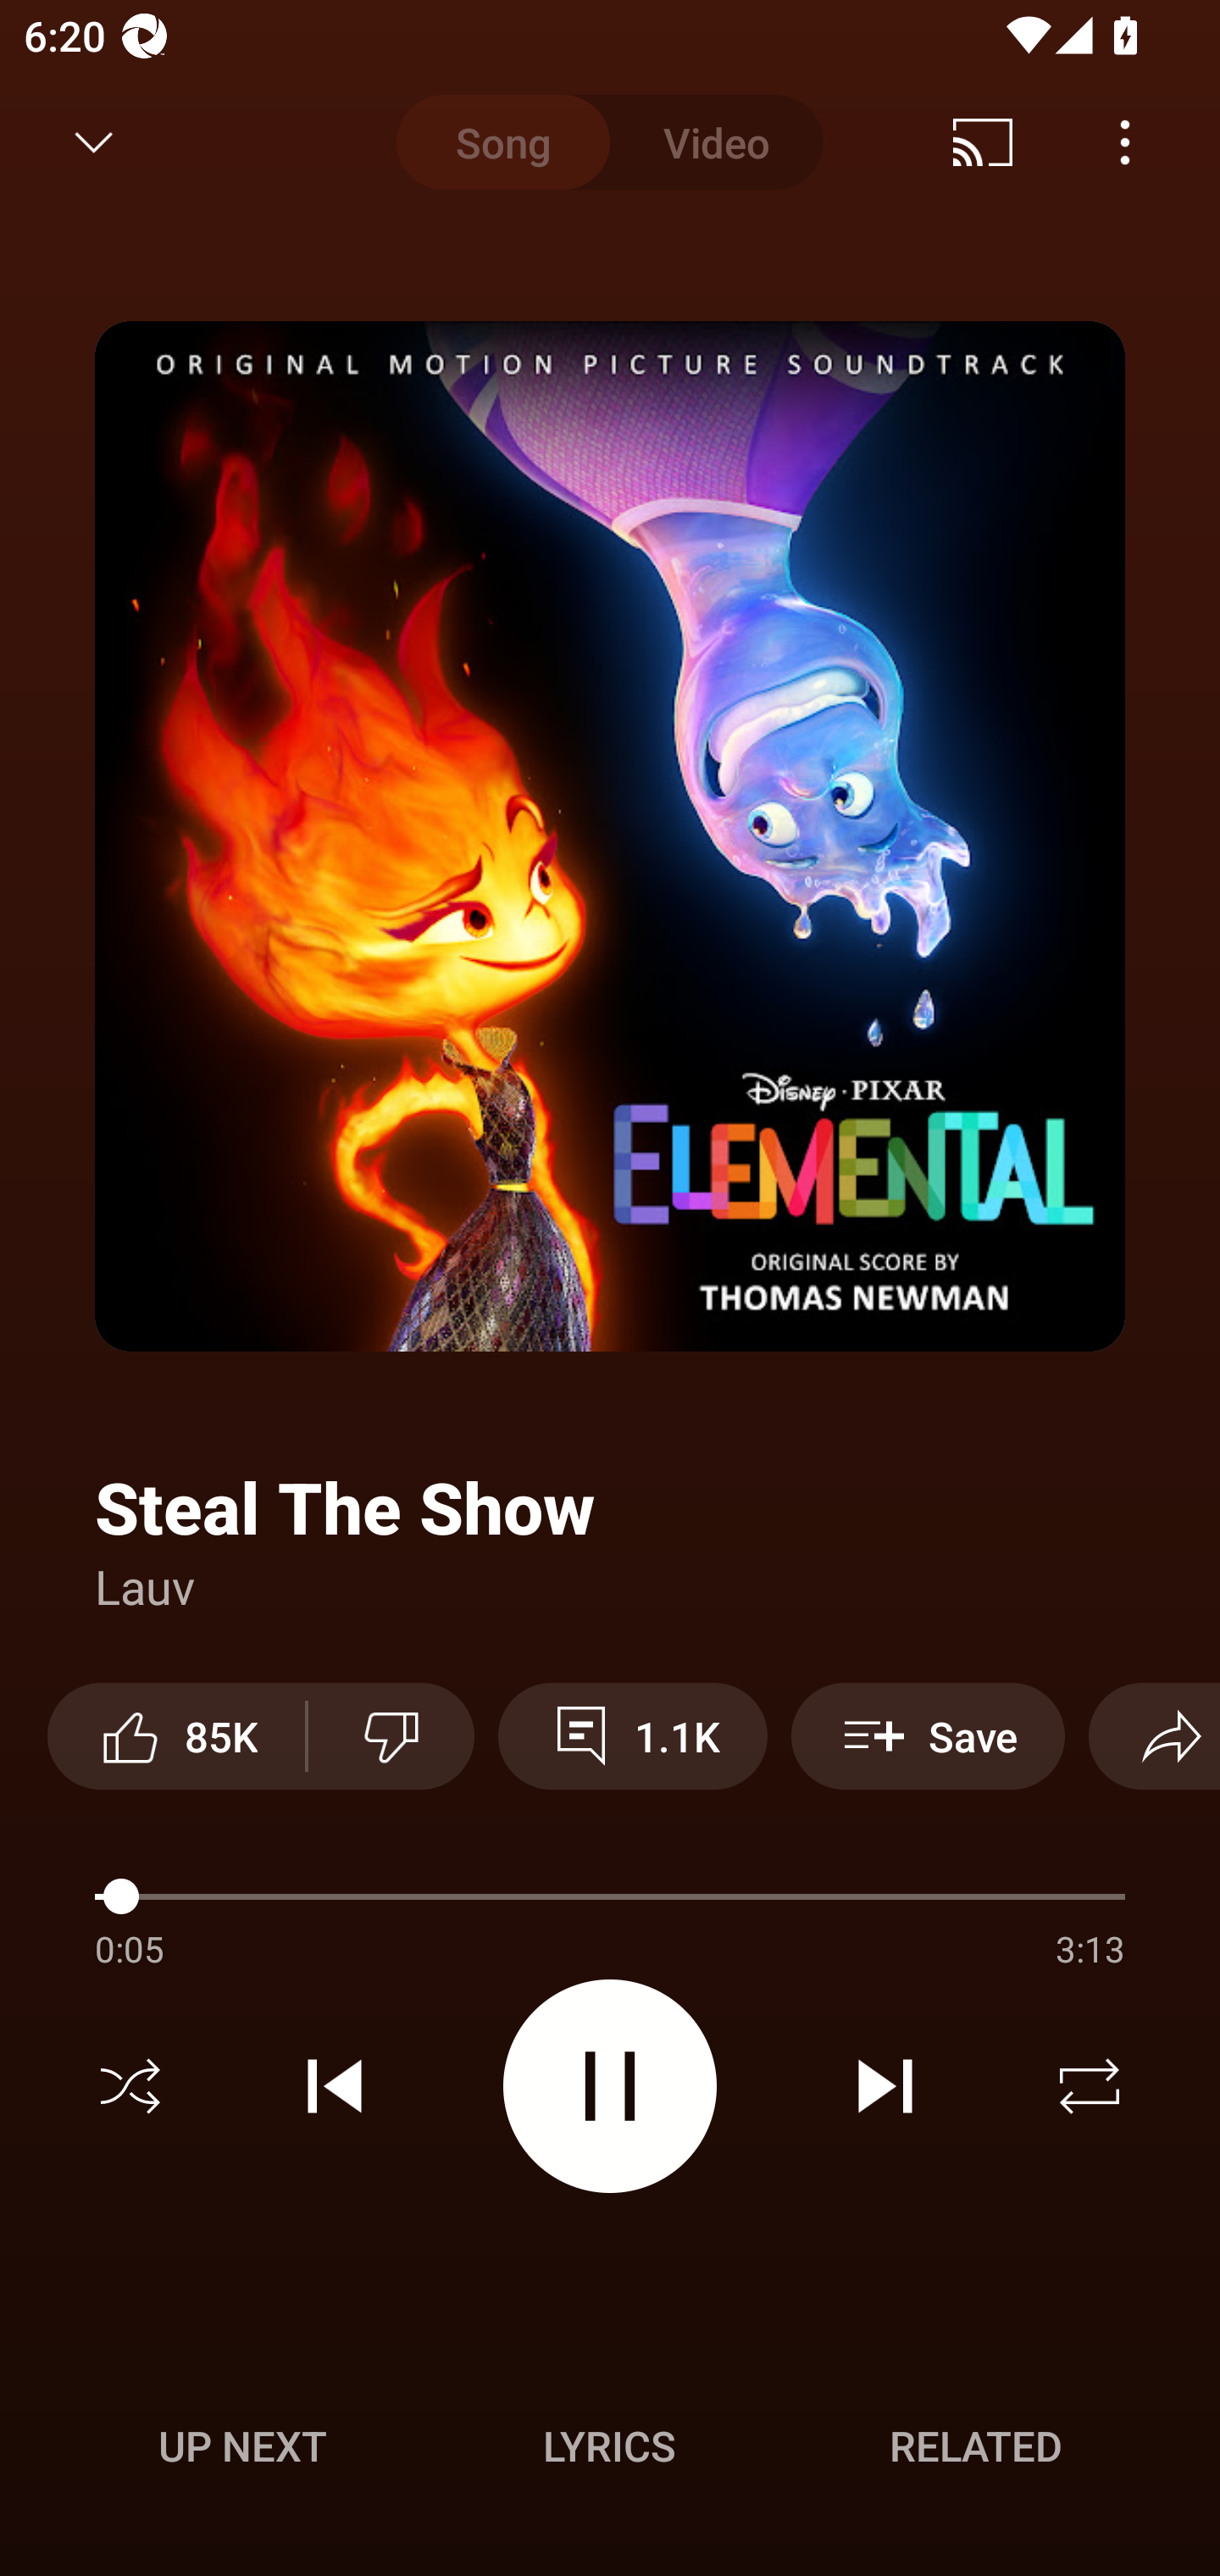  What do you see at coordinates (335, 2086) in the screenshot?
I see `Previous track` at bounding box center [335, 2086].